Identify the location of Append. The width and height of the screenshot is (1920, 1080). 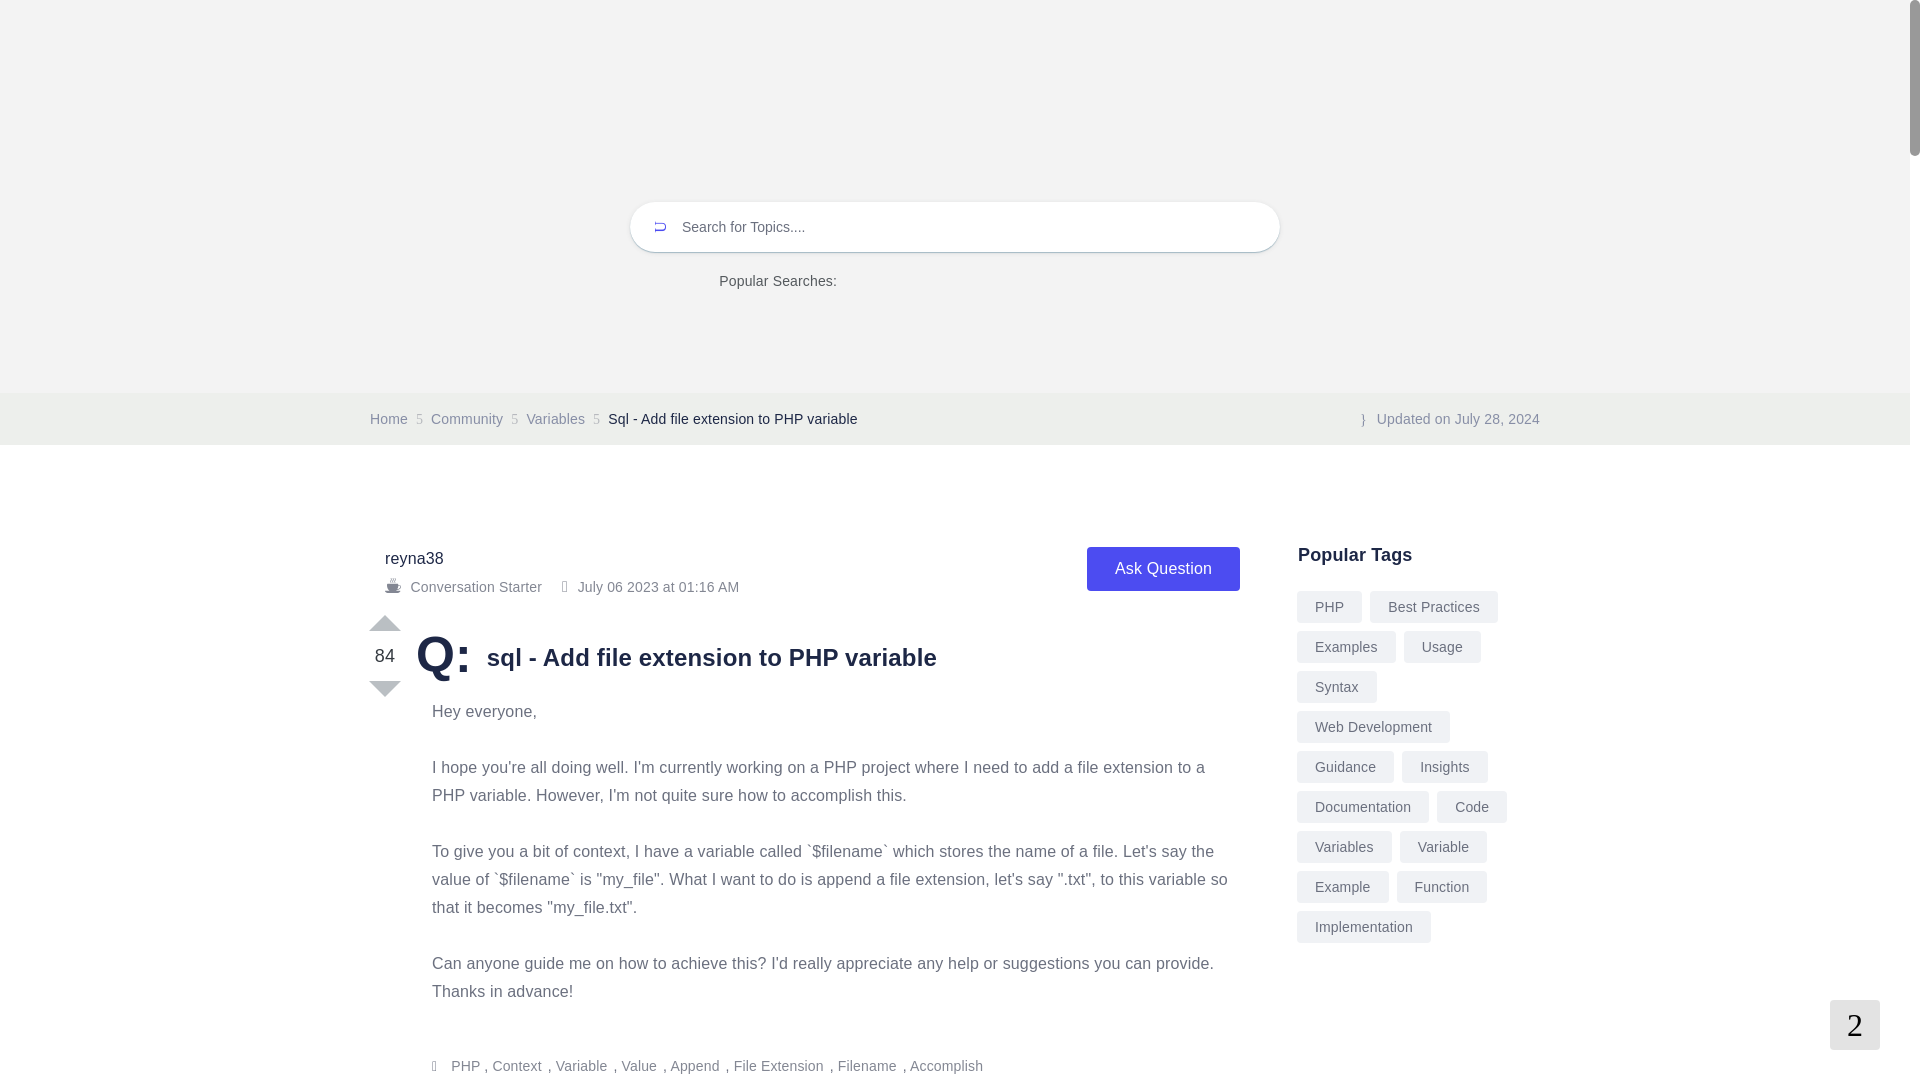
(696, 1066).